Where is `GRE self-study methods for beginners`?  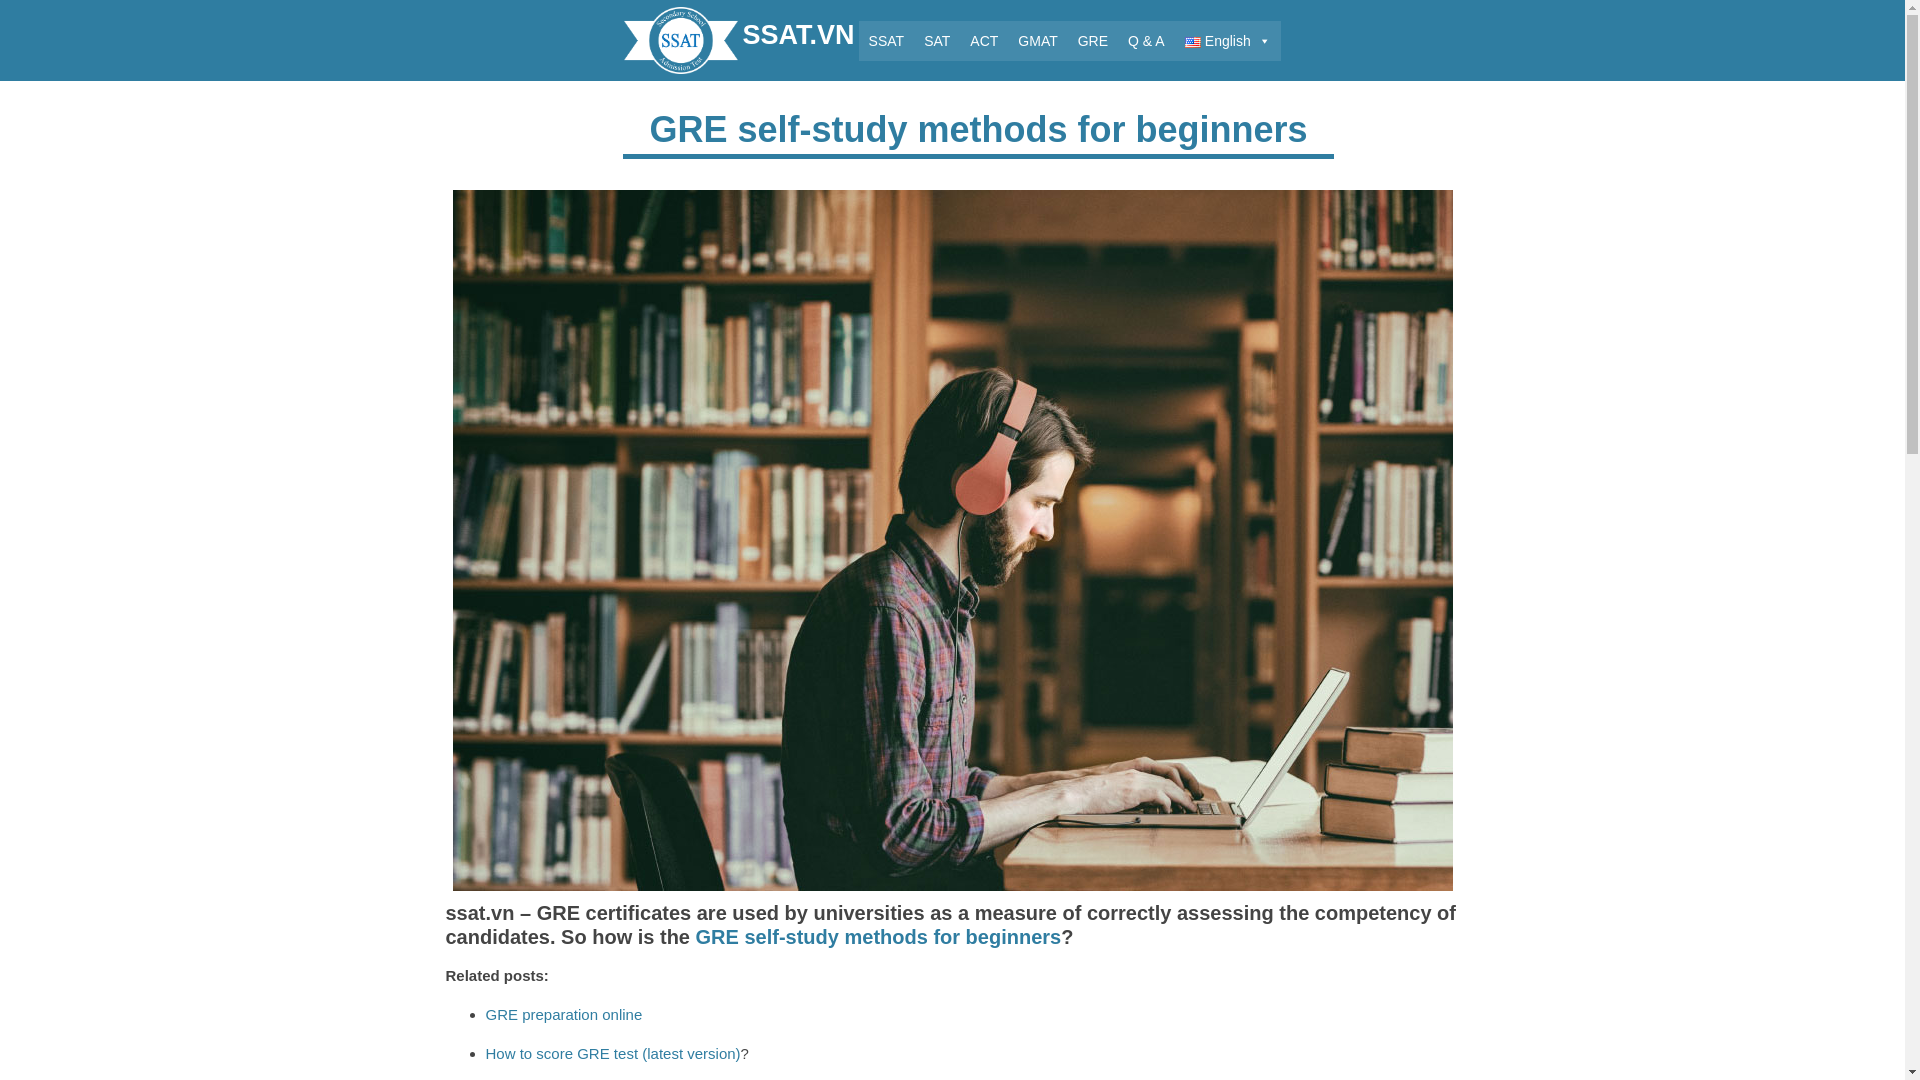
GRE self-study methods for beginners is located at coordinates (878, 936).